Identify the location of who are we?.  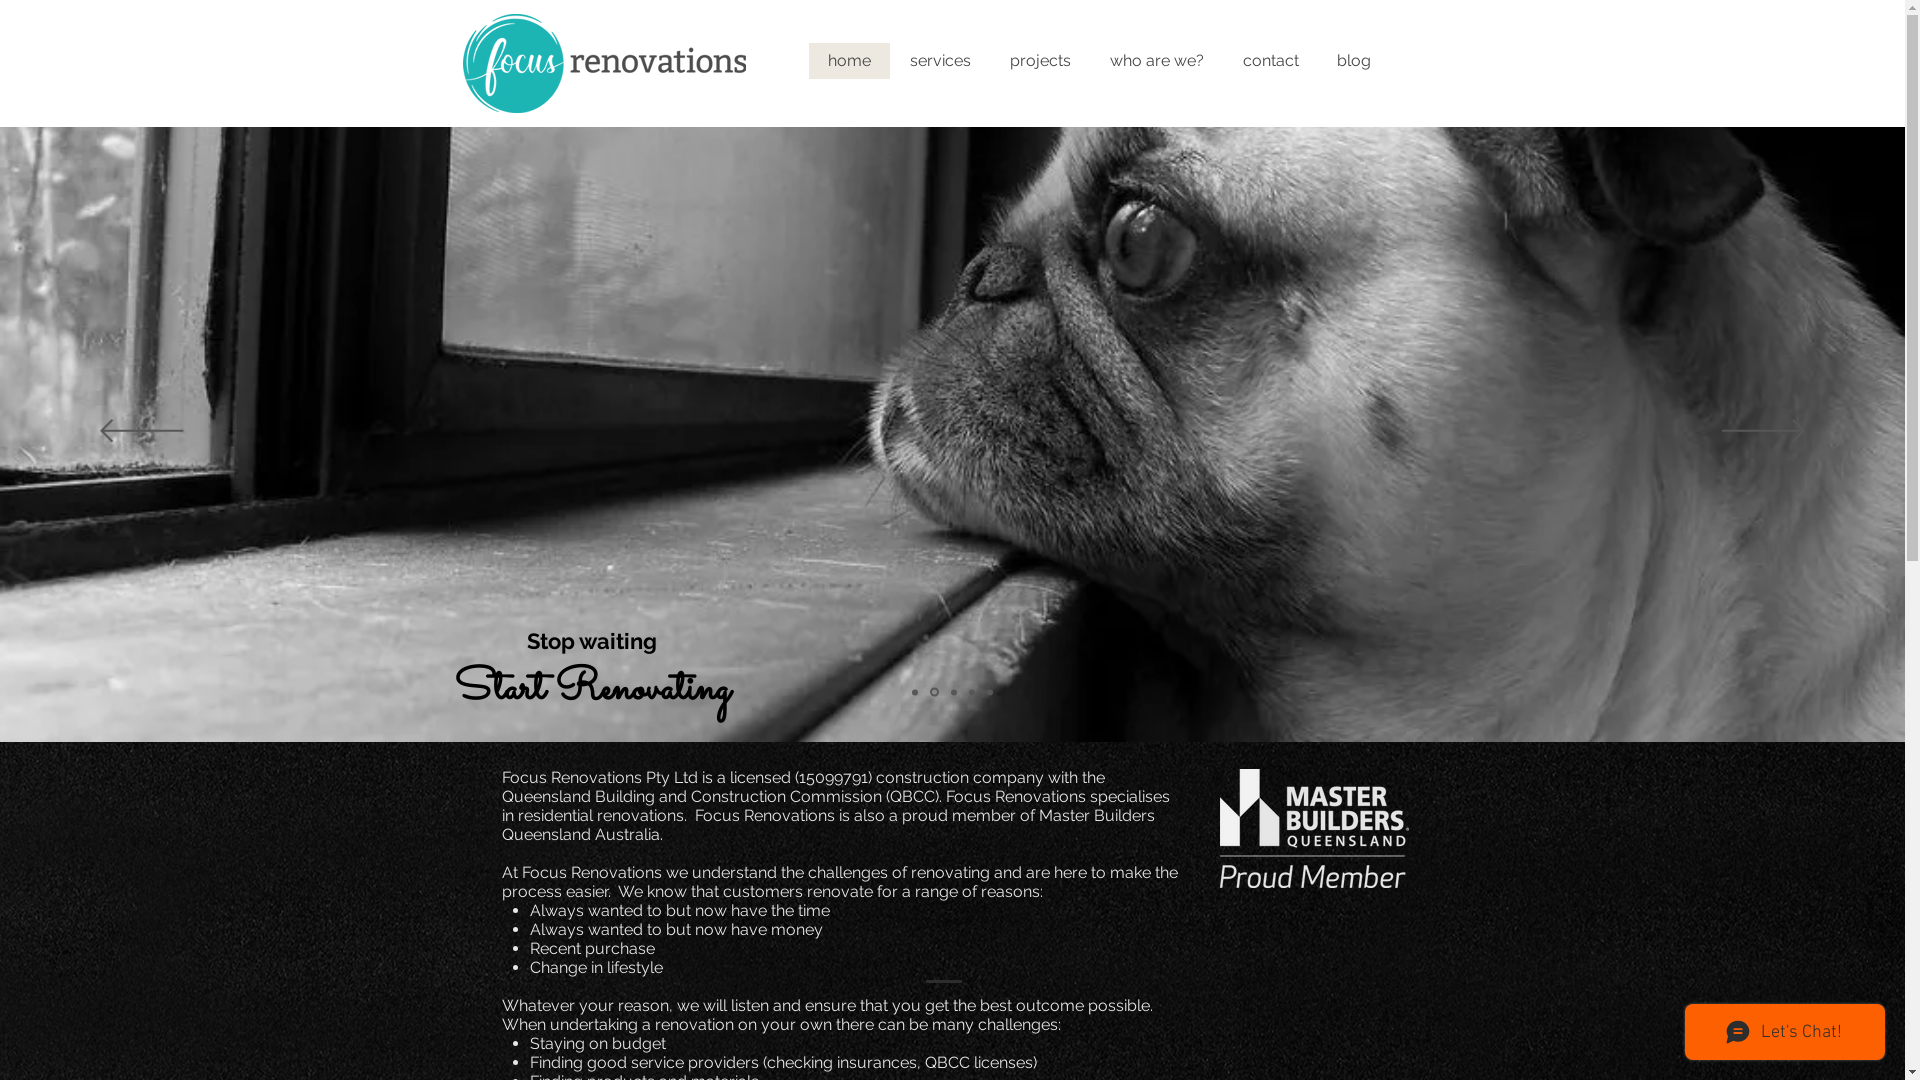
(1156, 61).